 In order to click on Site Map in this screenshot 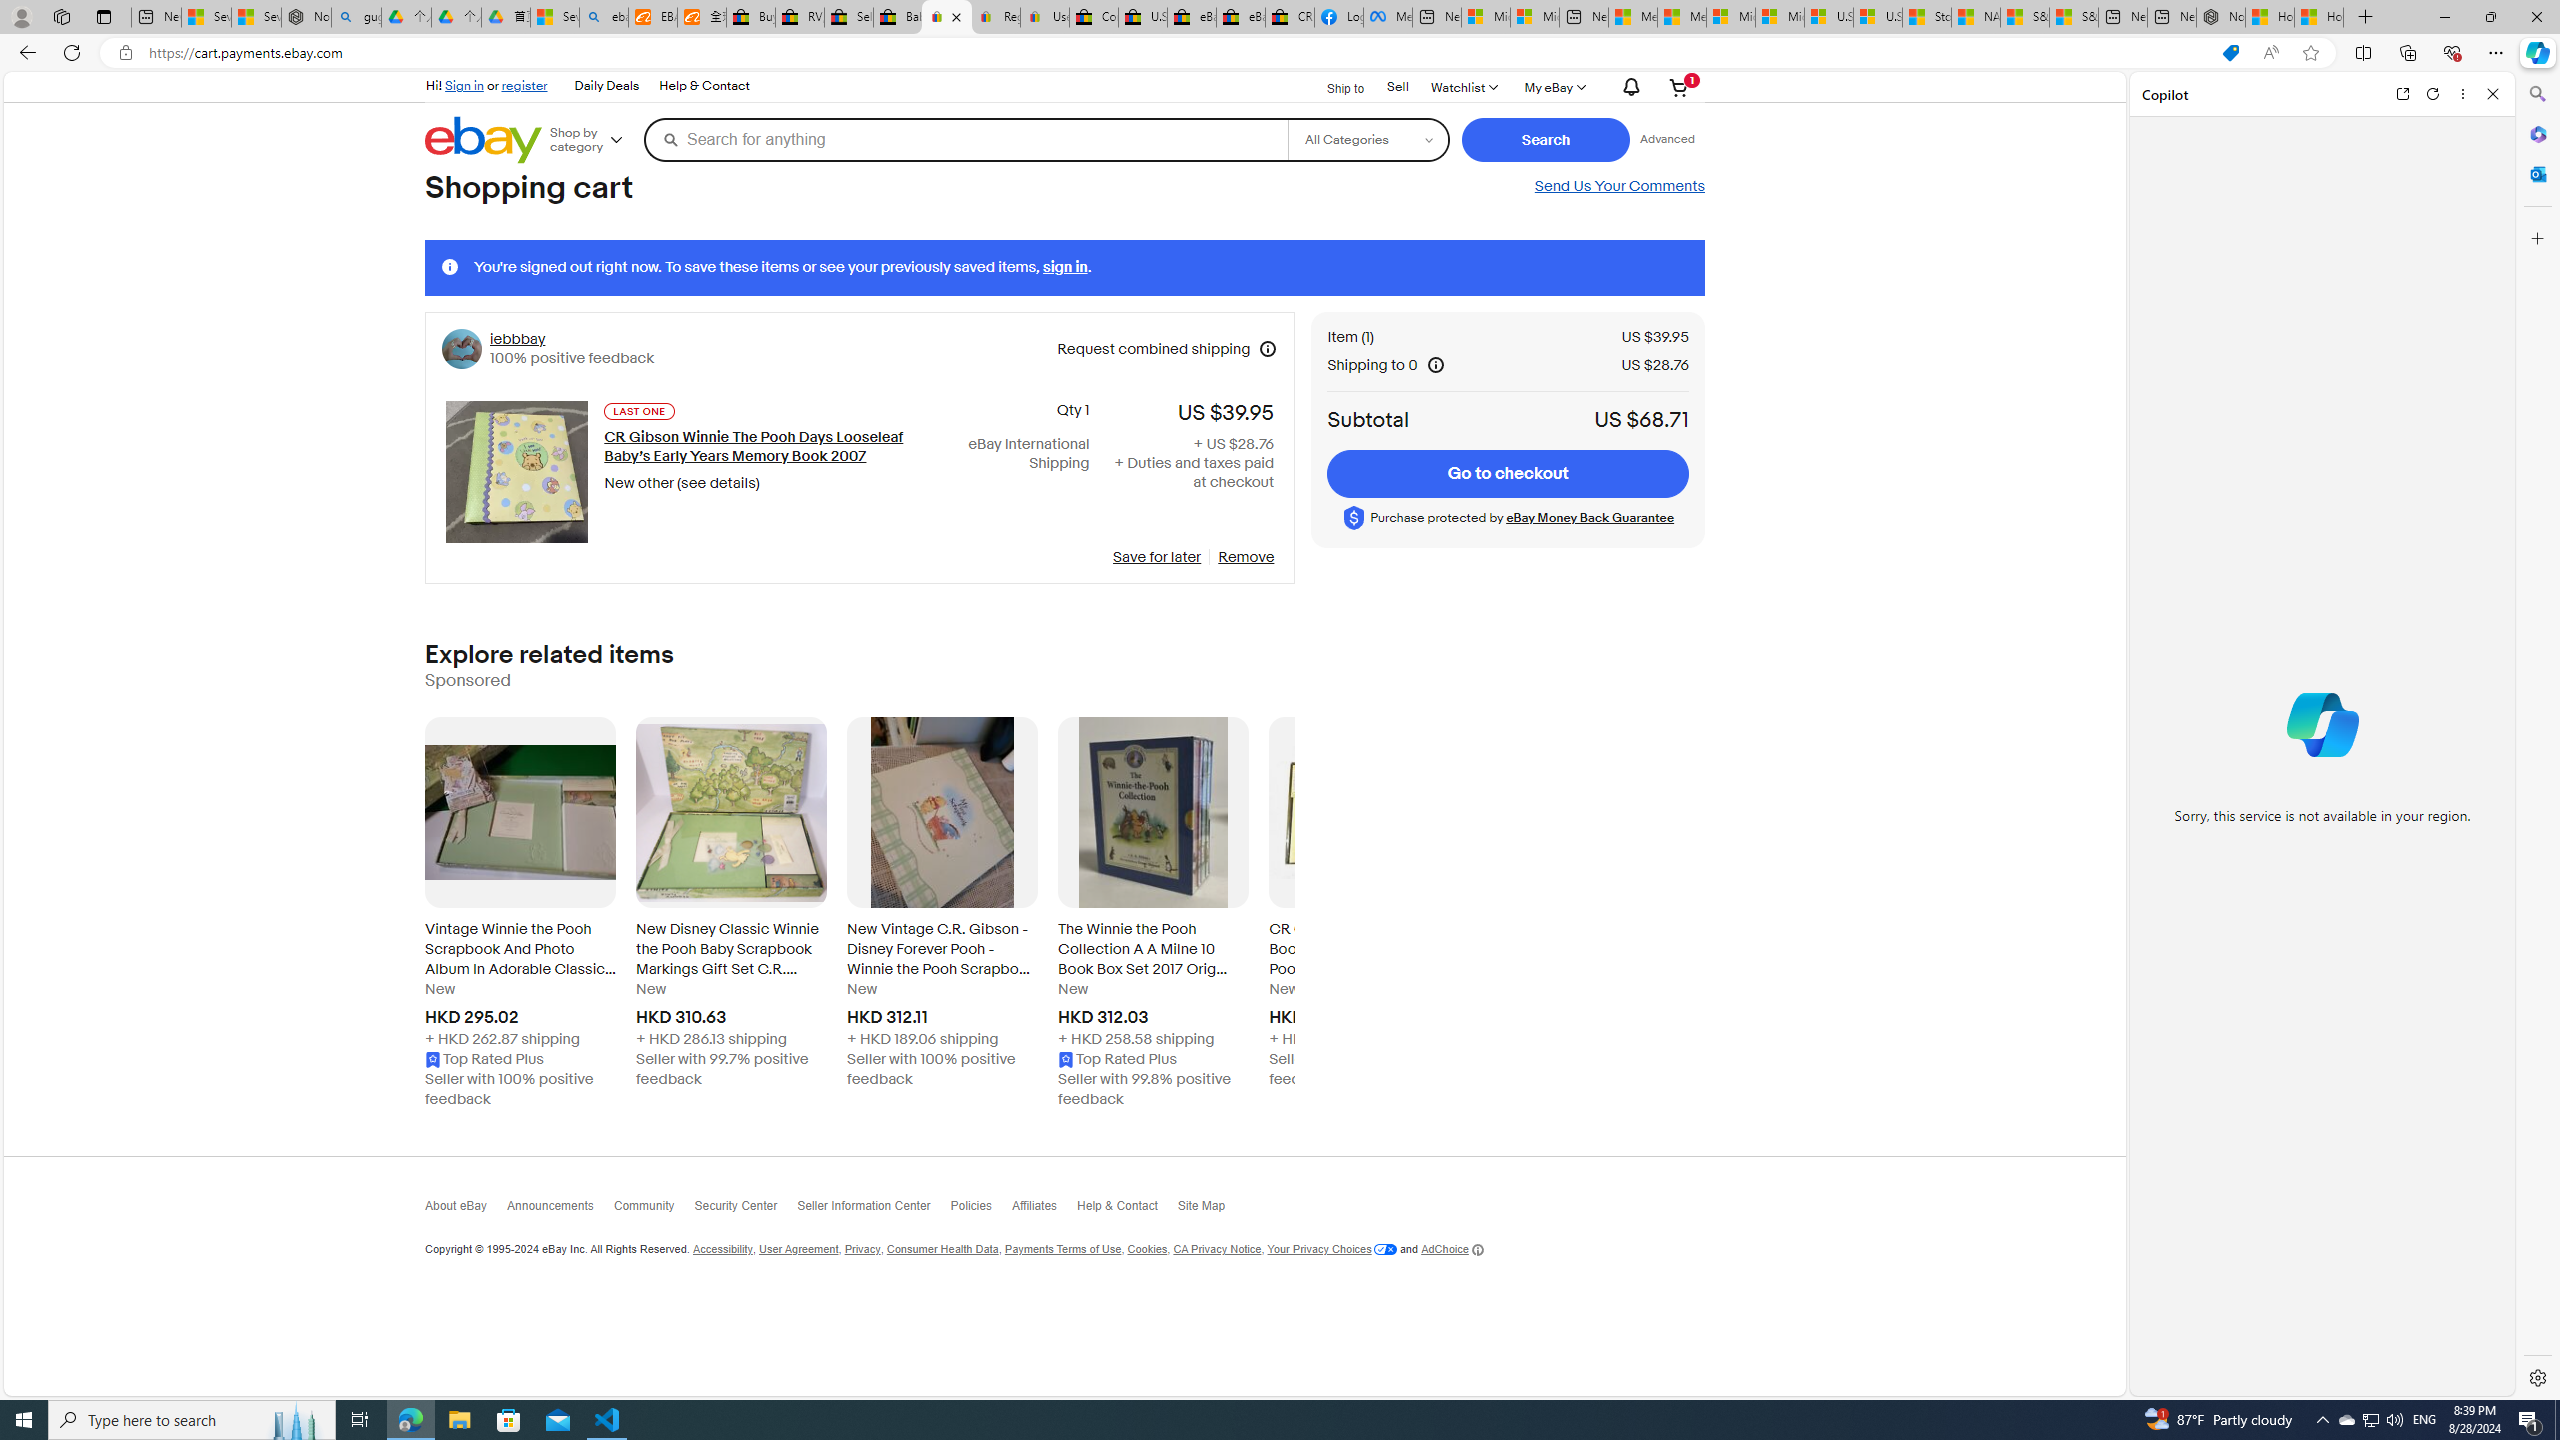, I will do `click(1212, 1210)`.